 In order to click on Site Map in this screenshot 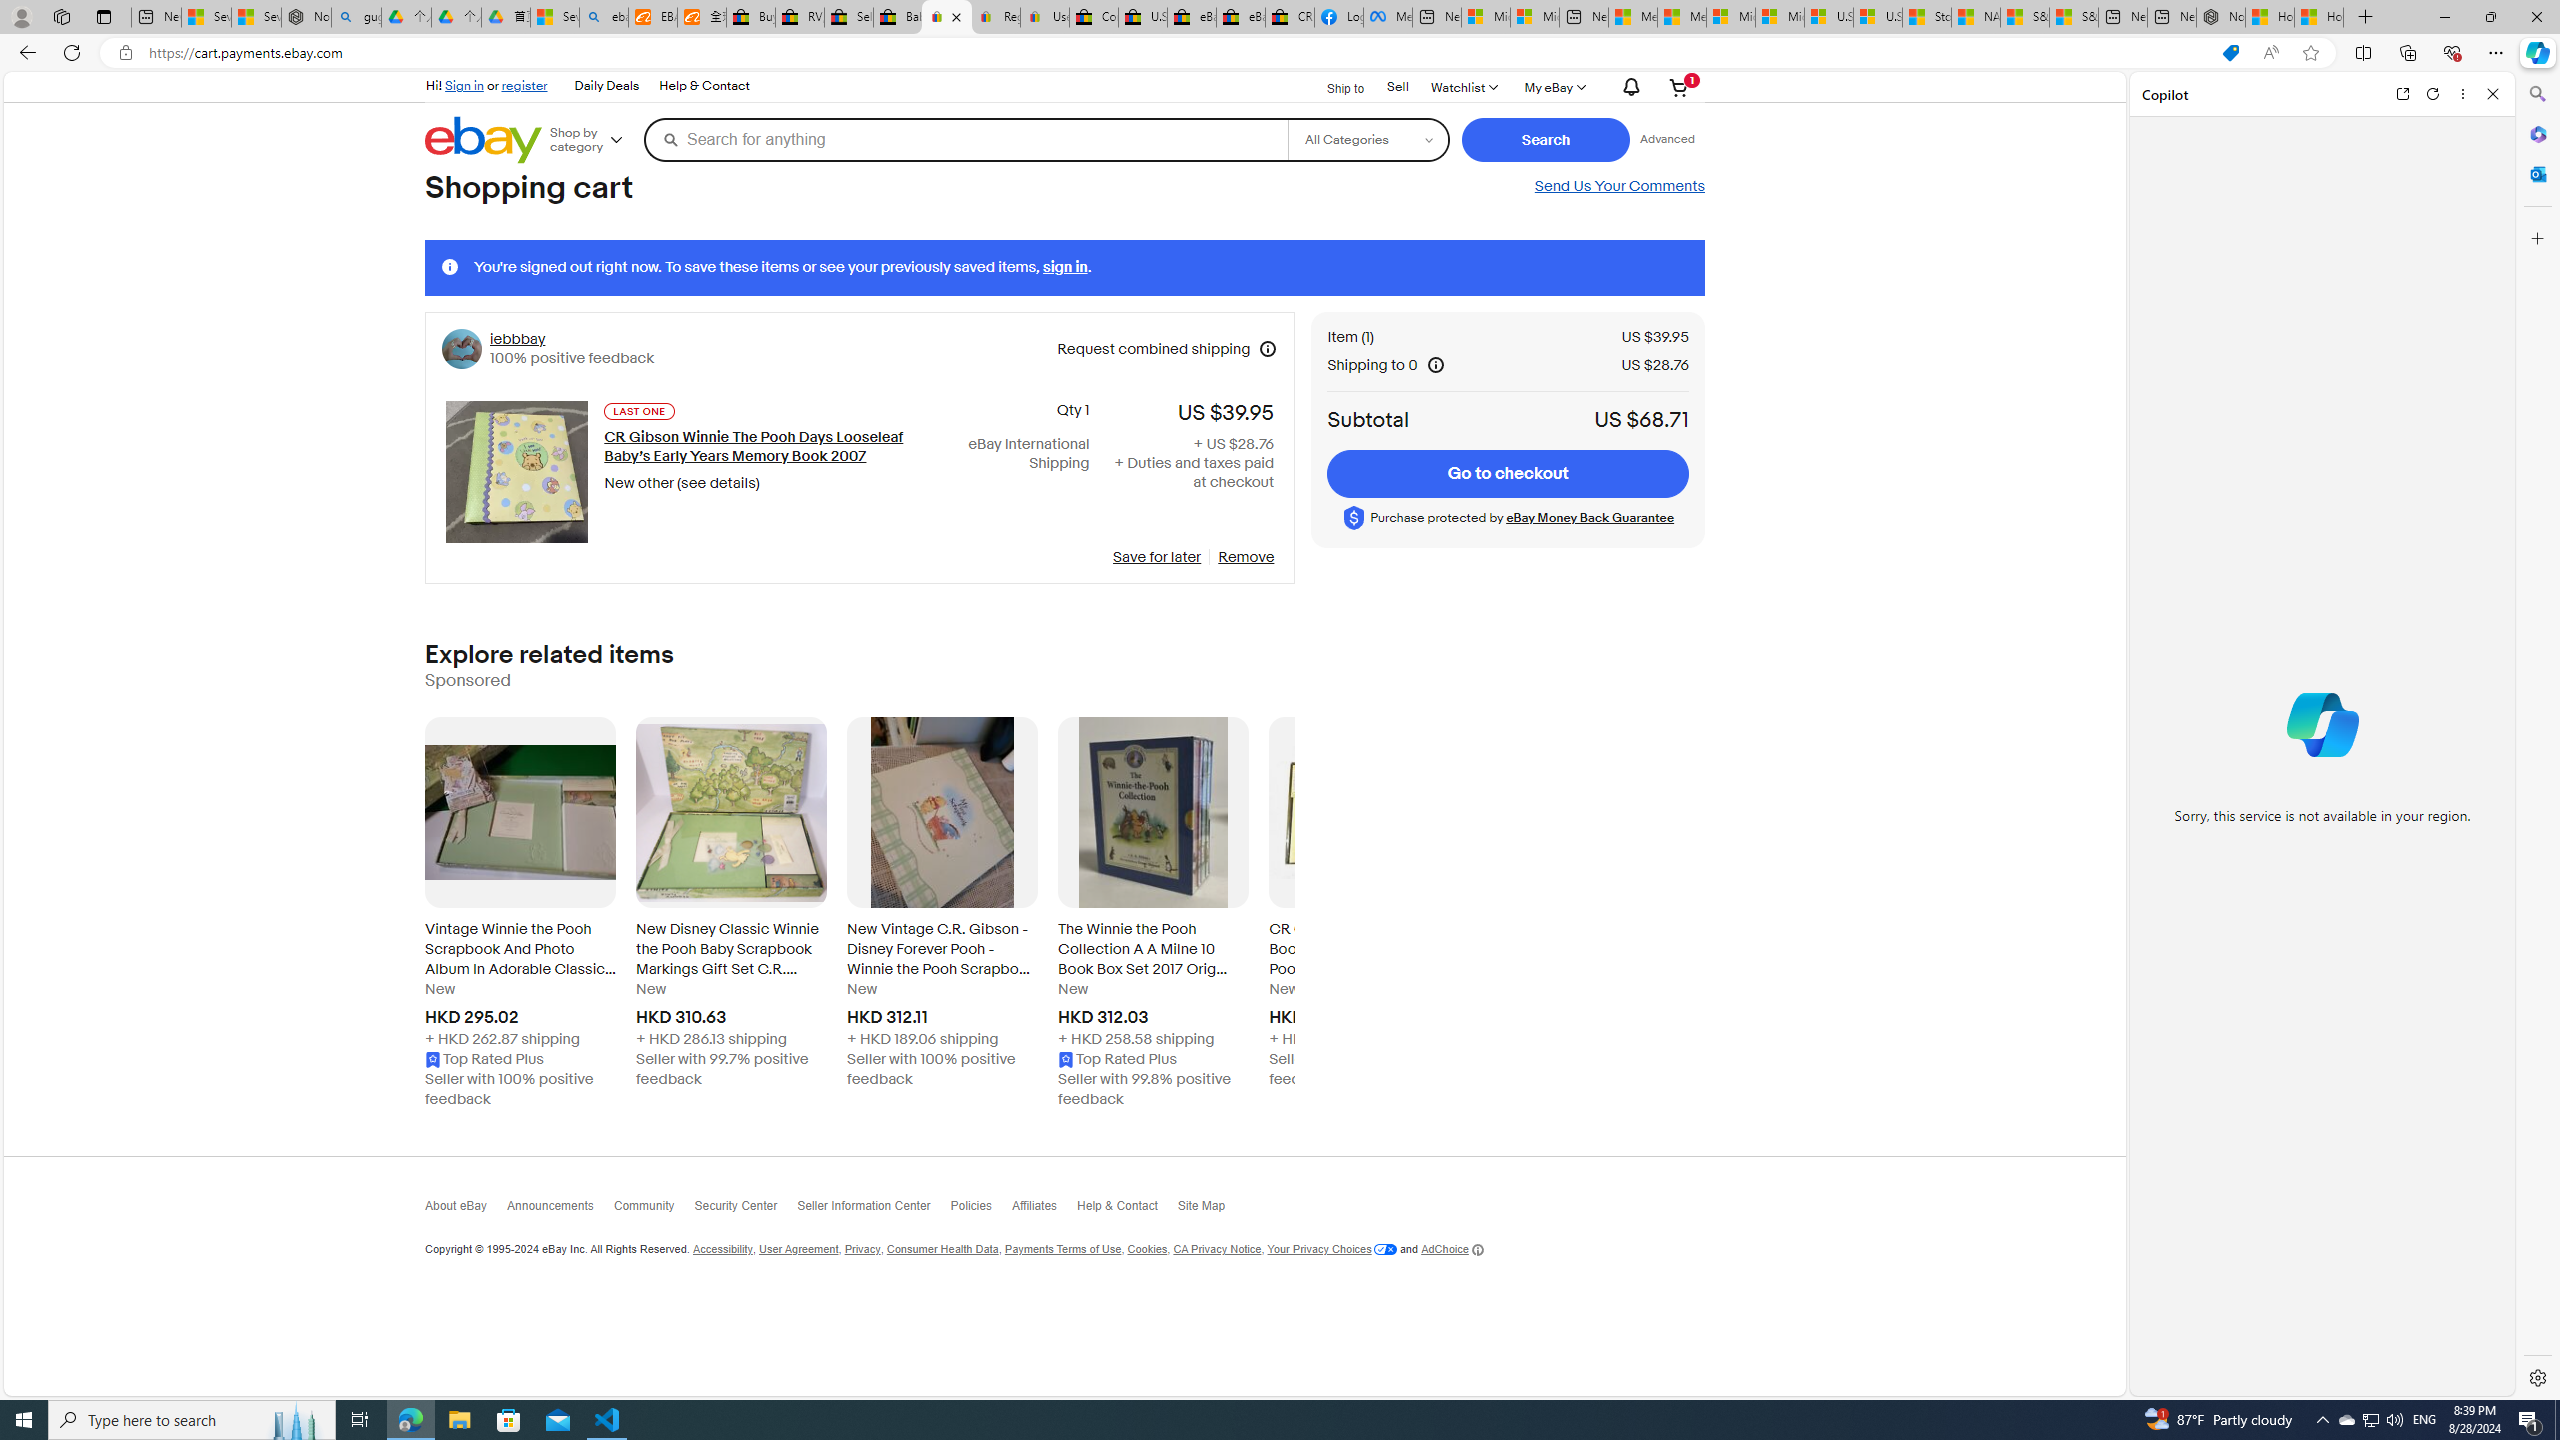, I will do `click(1212, 1210)`.